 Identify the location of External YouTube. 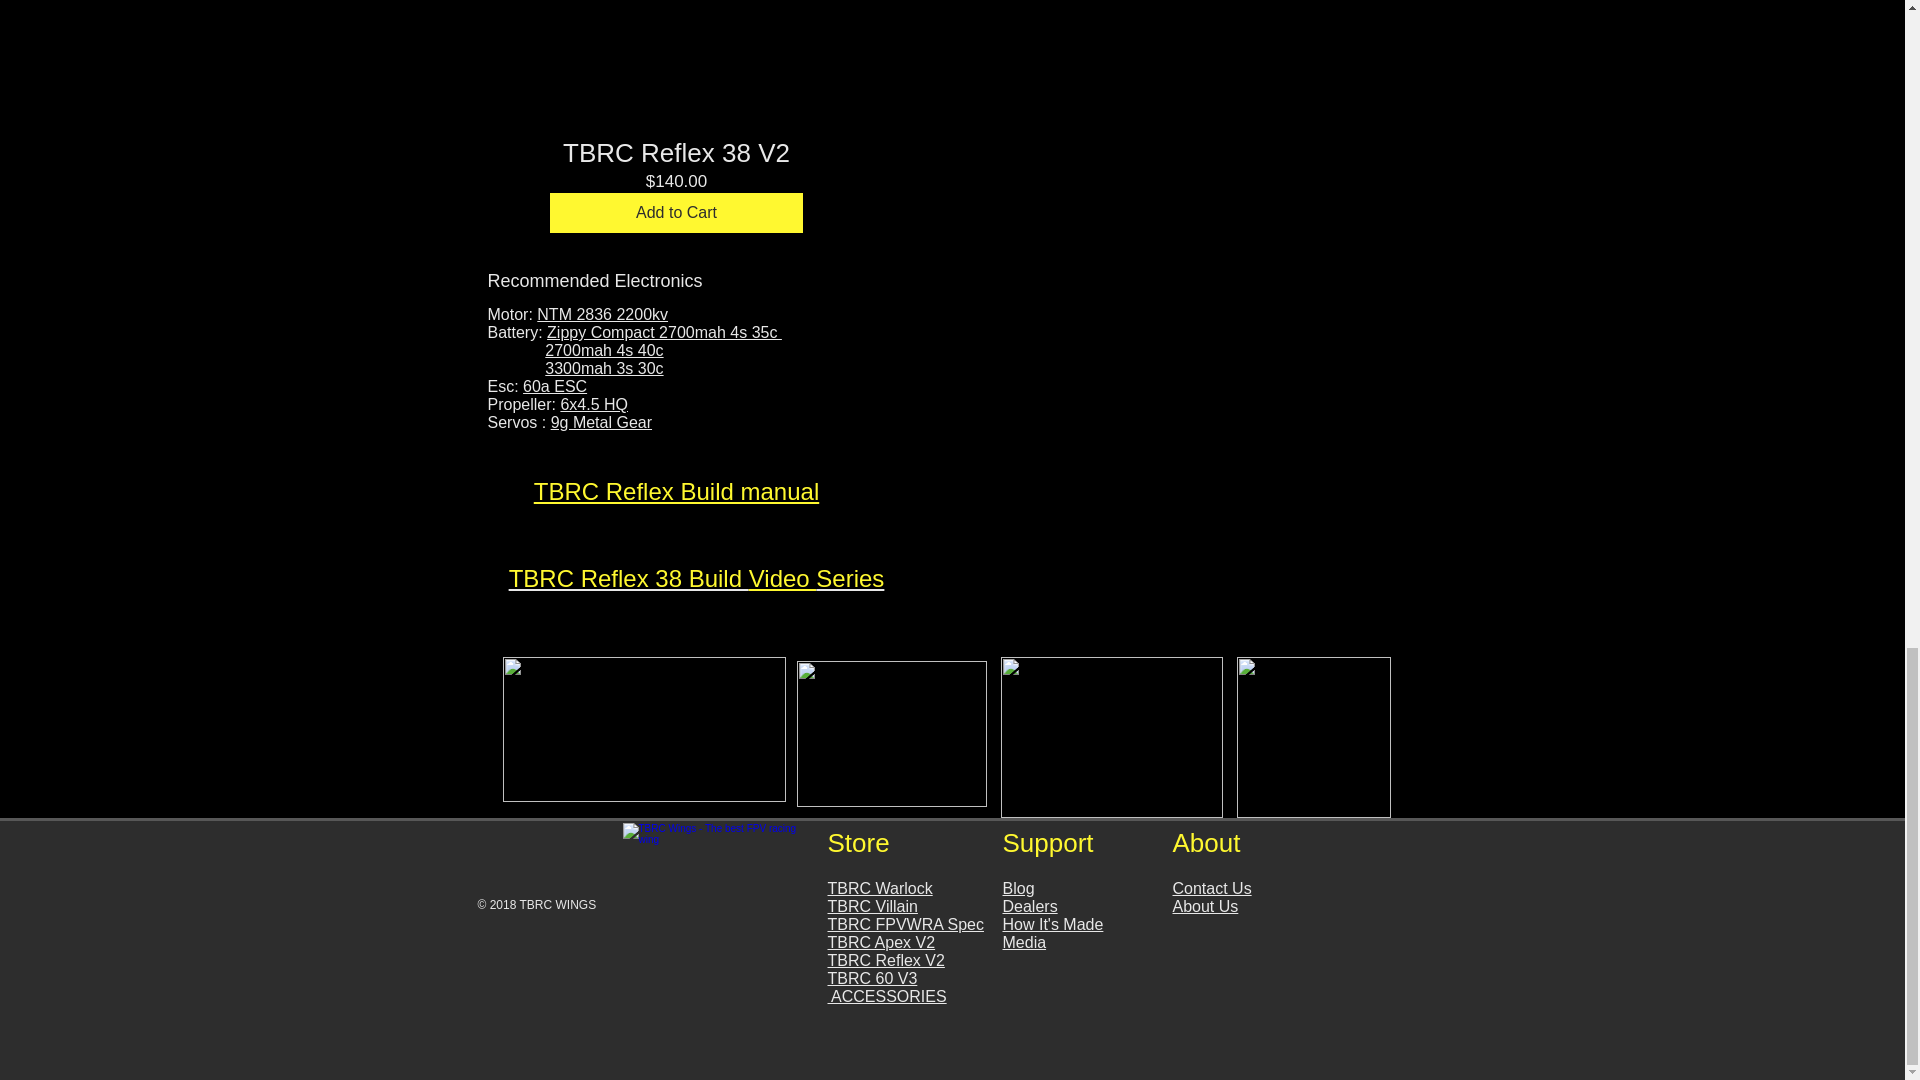
(1191, 480).